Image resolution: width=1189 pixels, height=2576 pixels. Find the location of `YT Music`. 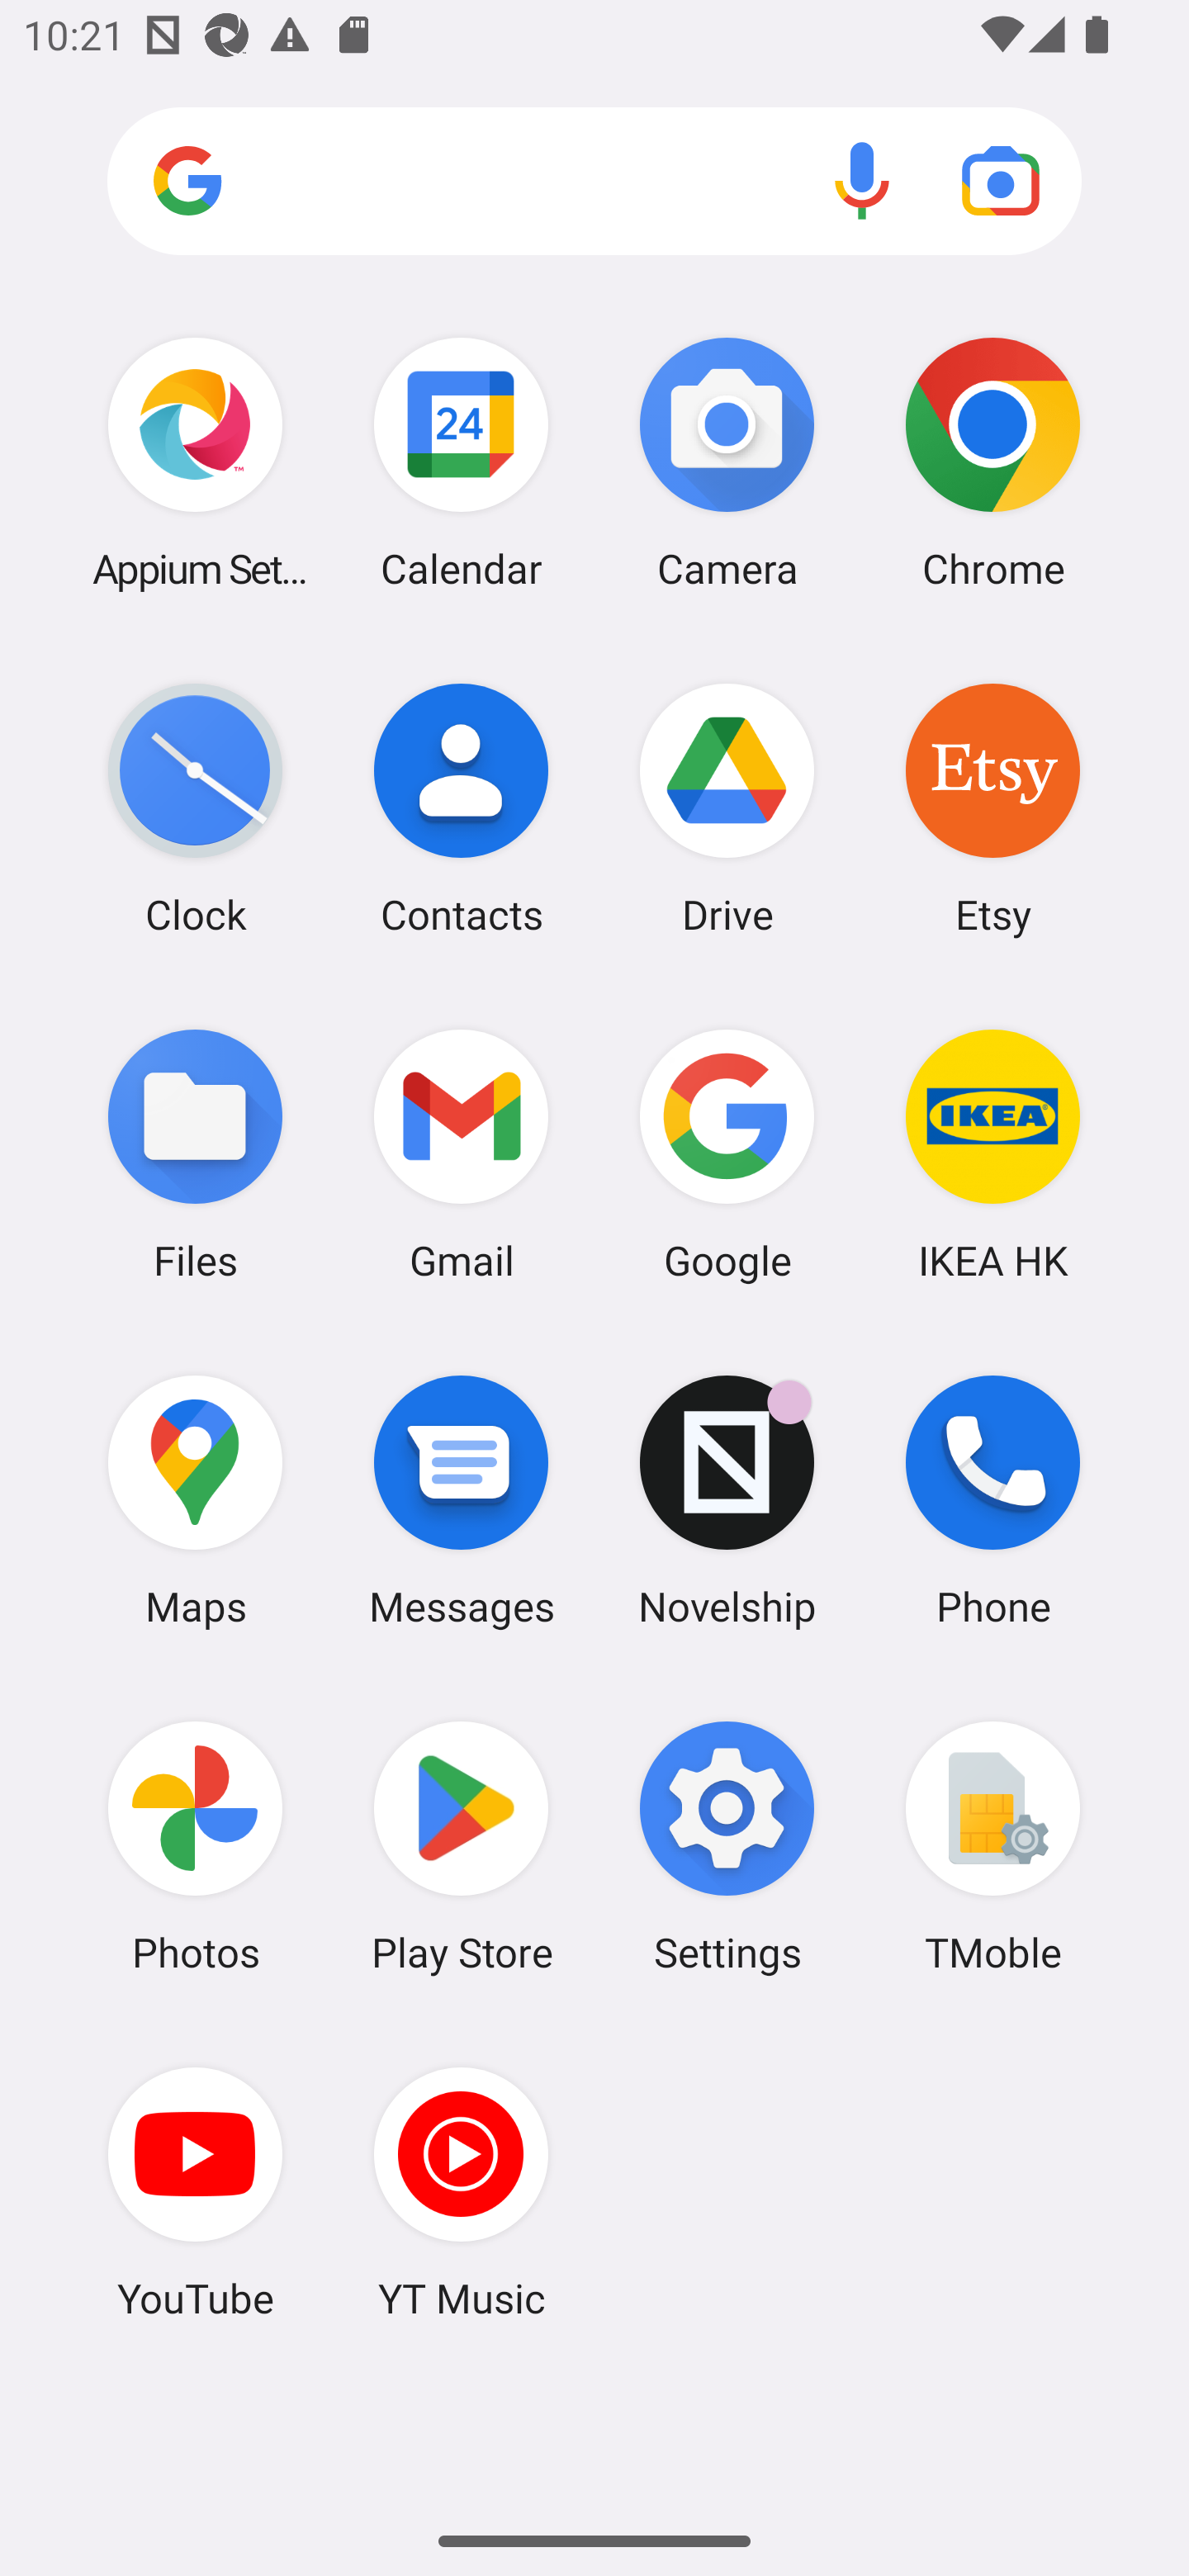

YT Music is located at coordinates (461, 2192).